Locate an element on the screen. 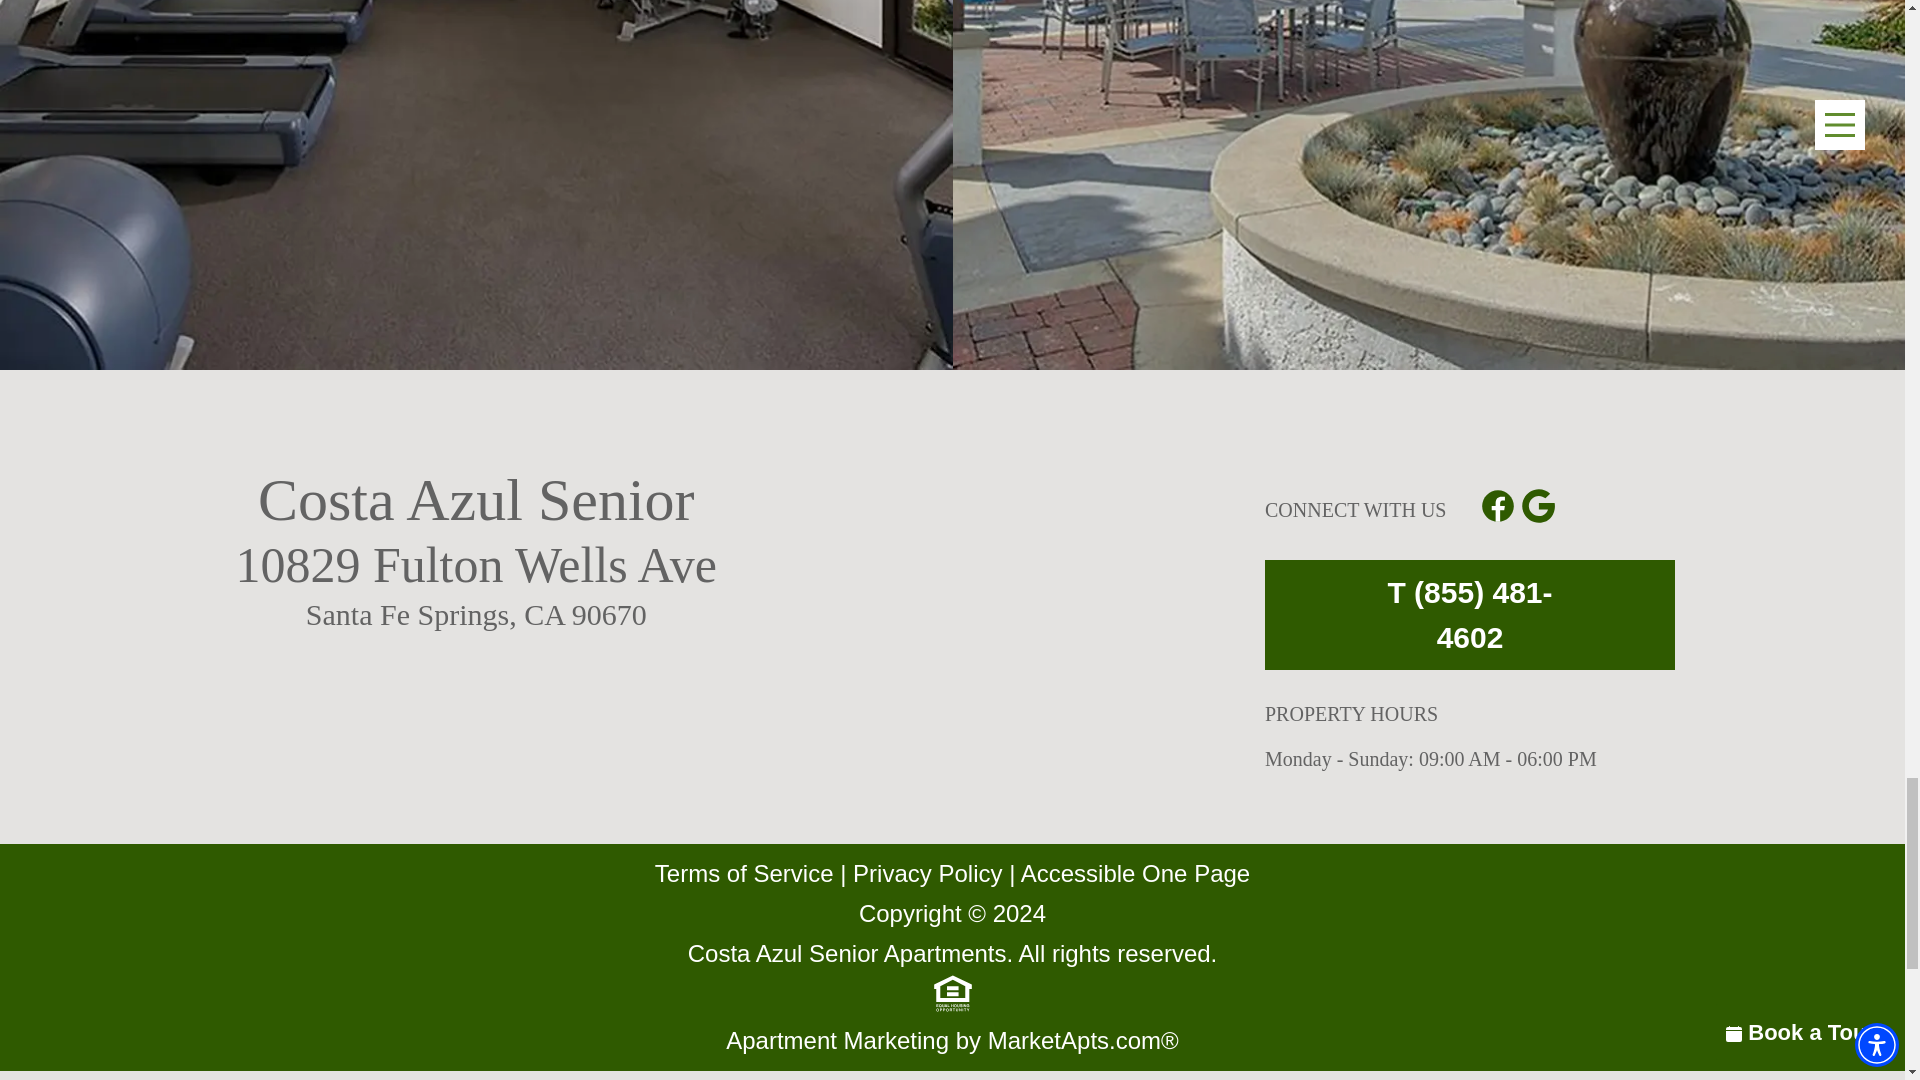  Terms of Service is located at coordinates (744, 873).